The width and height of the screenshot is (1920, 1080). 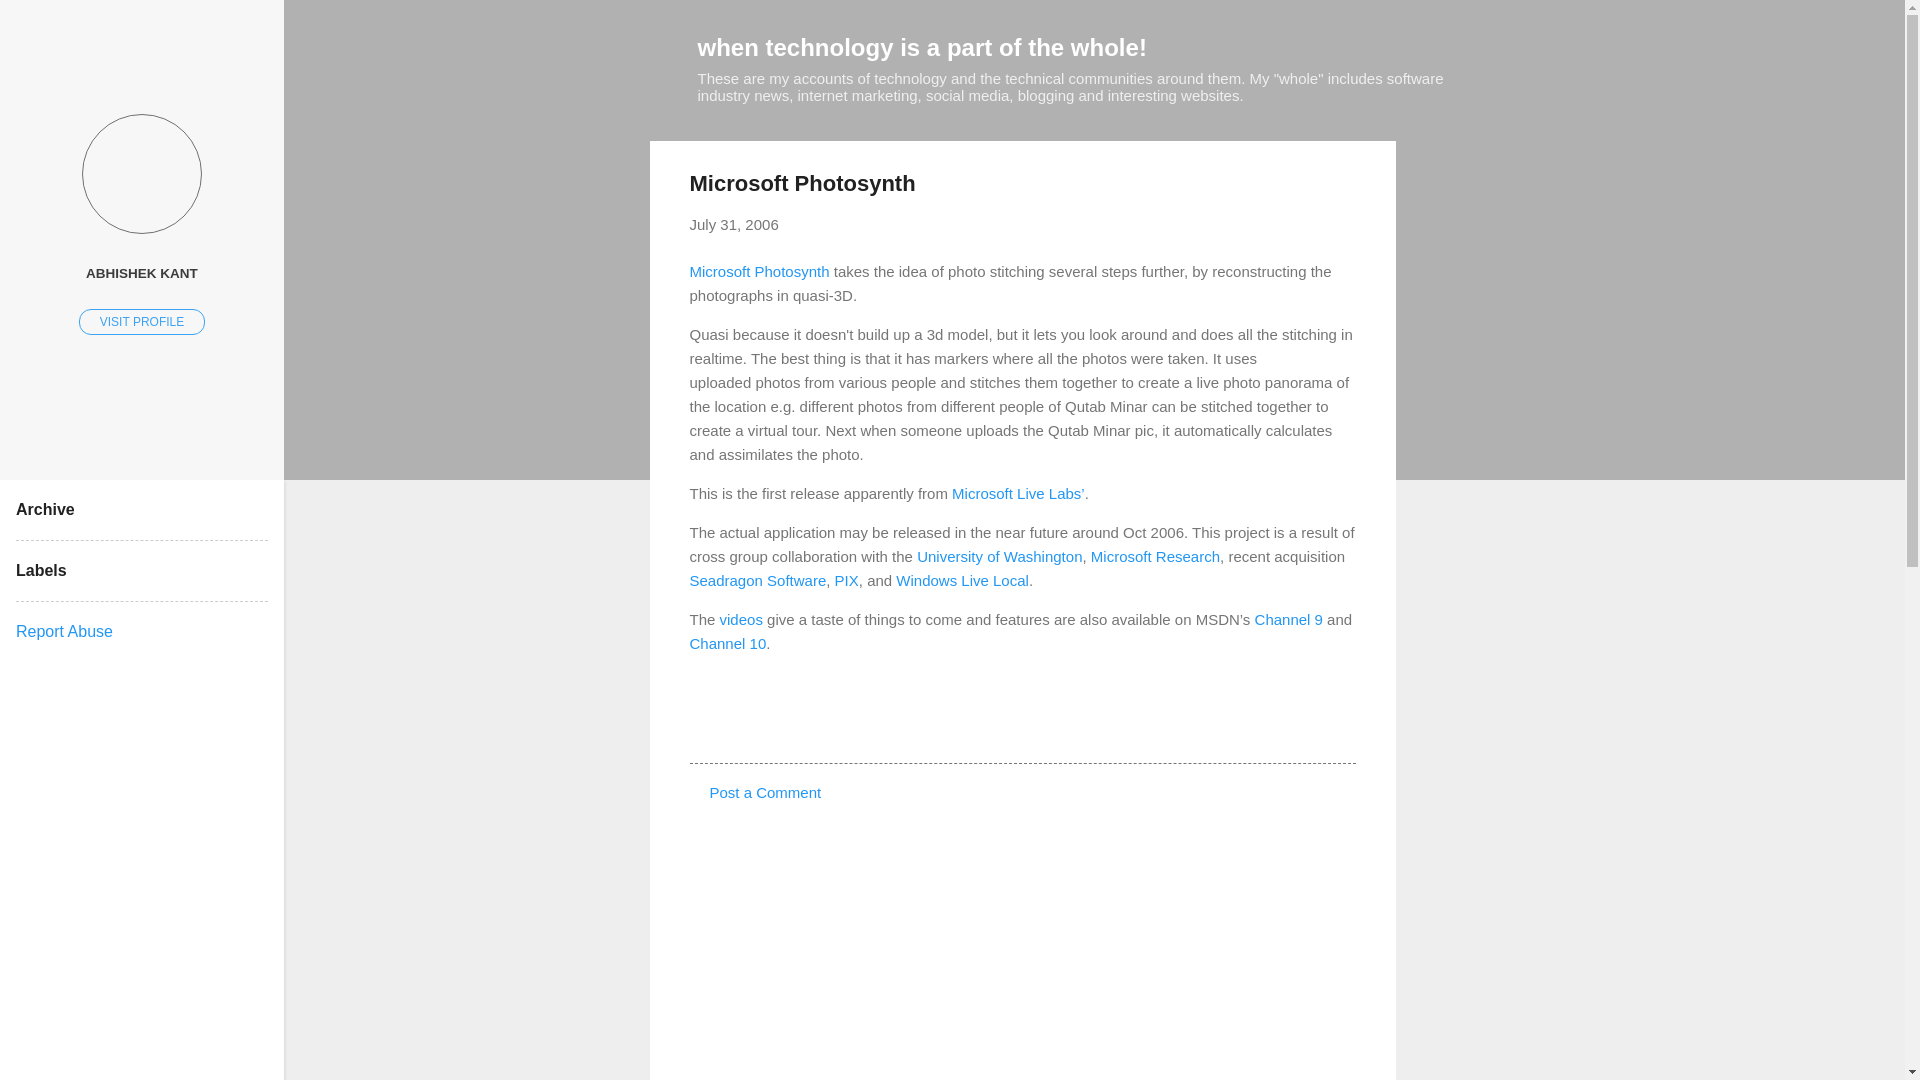 I want to click on Seadragon Software, so click(x=758, y=580).